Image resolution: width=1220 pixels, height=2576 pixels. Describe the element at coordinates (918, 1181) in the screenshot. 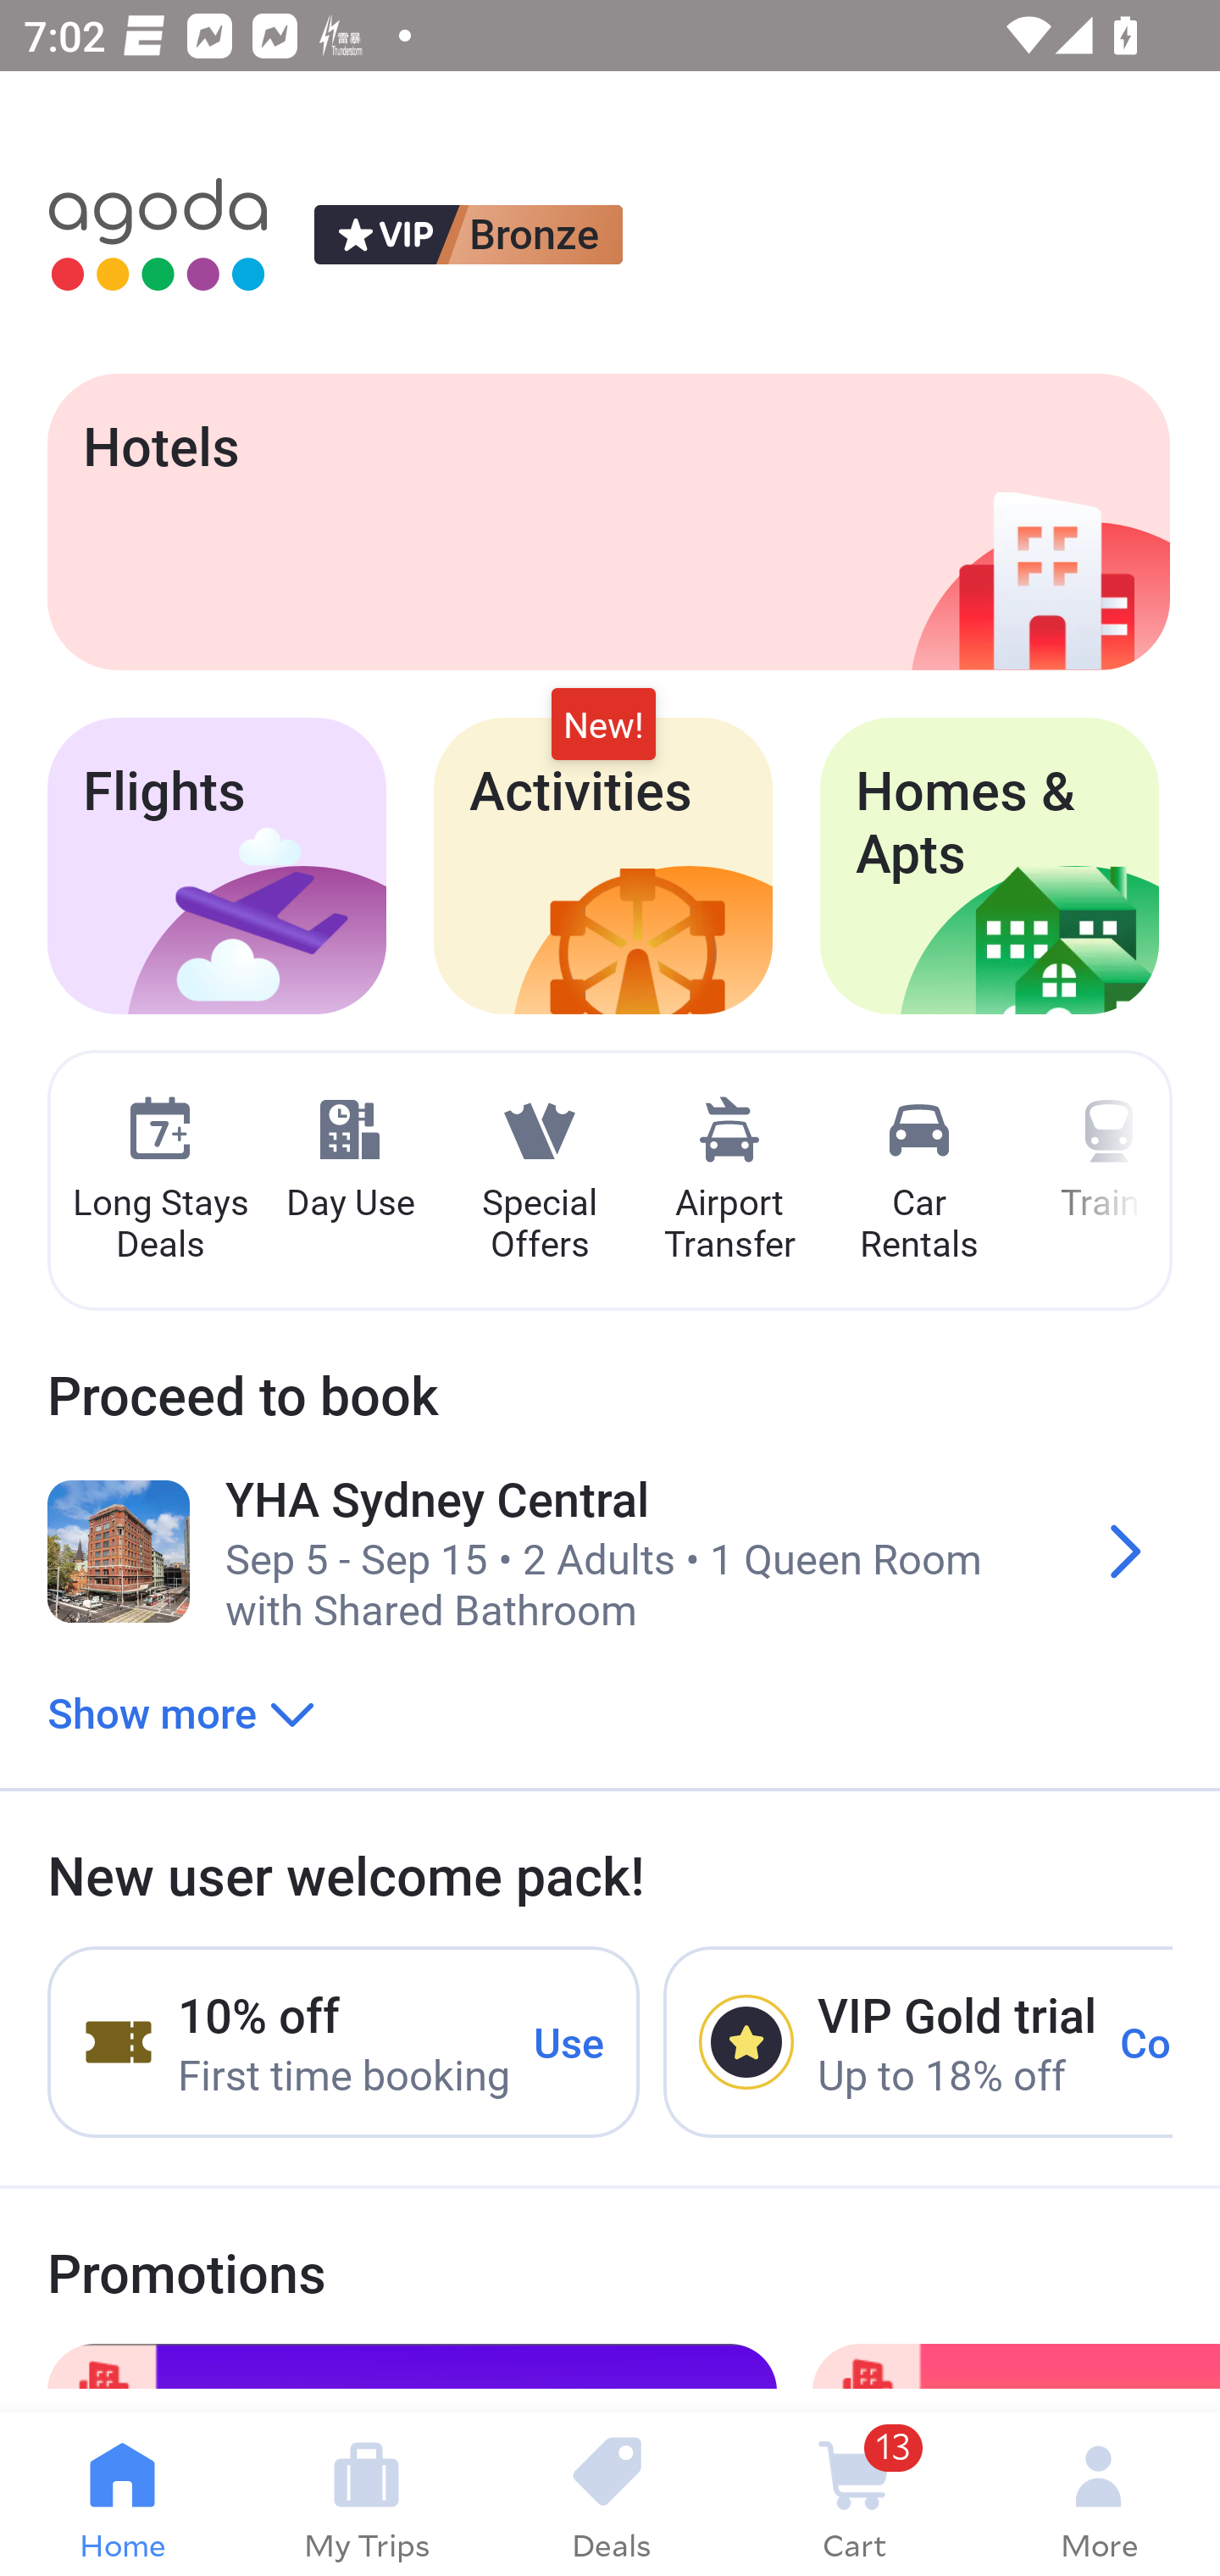

I see `Car Rentals` at that location.